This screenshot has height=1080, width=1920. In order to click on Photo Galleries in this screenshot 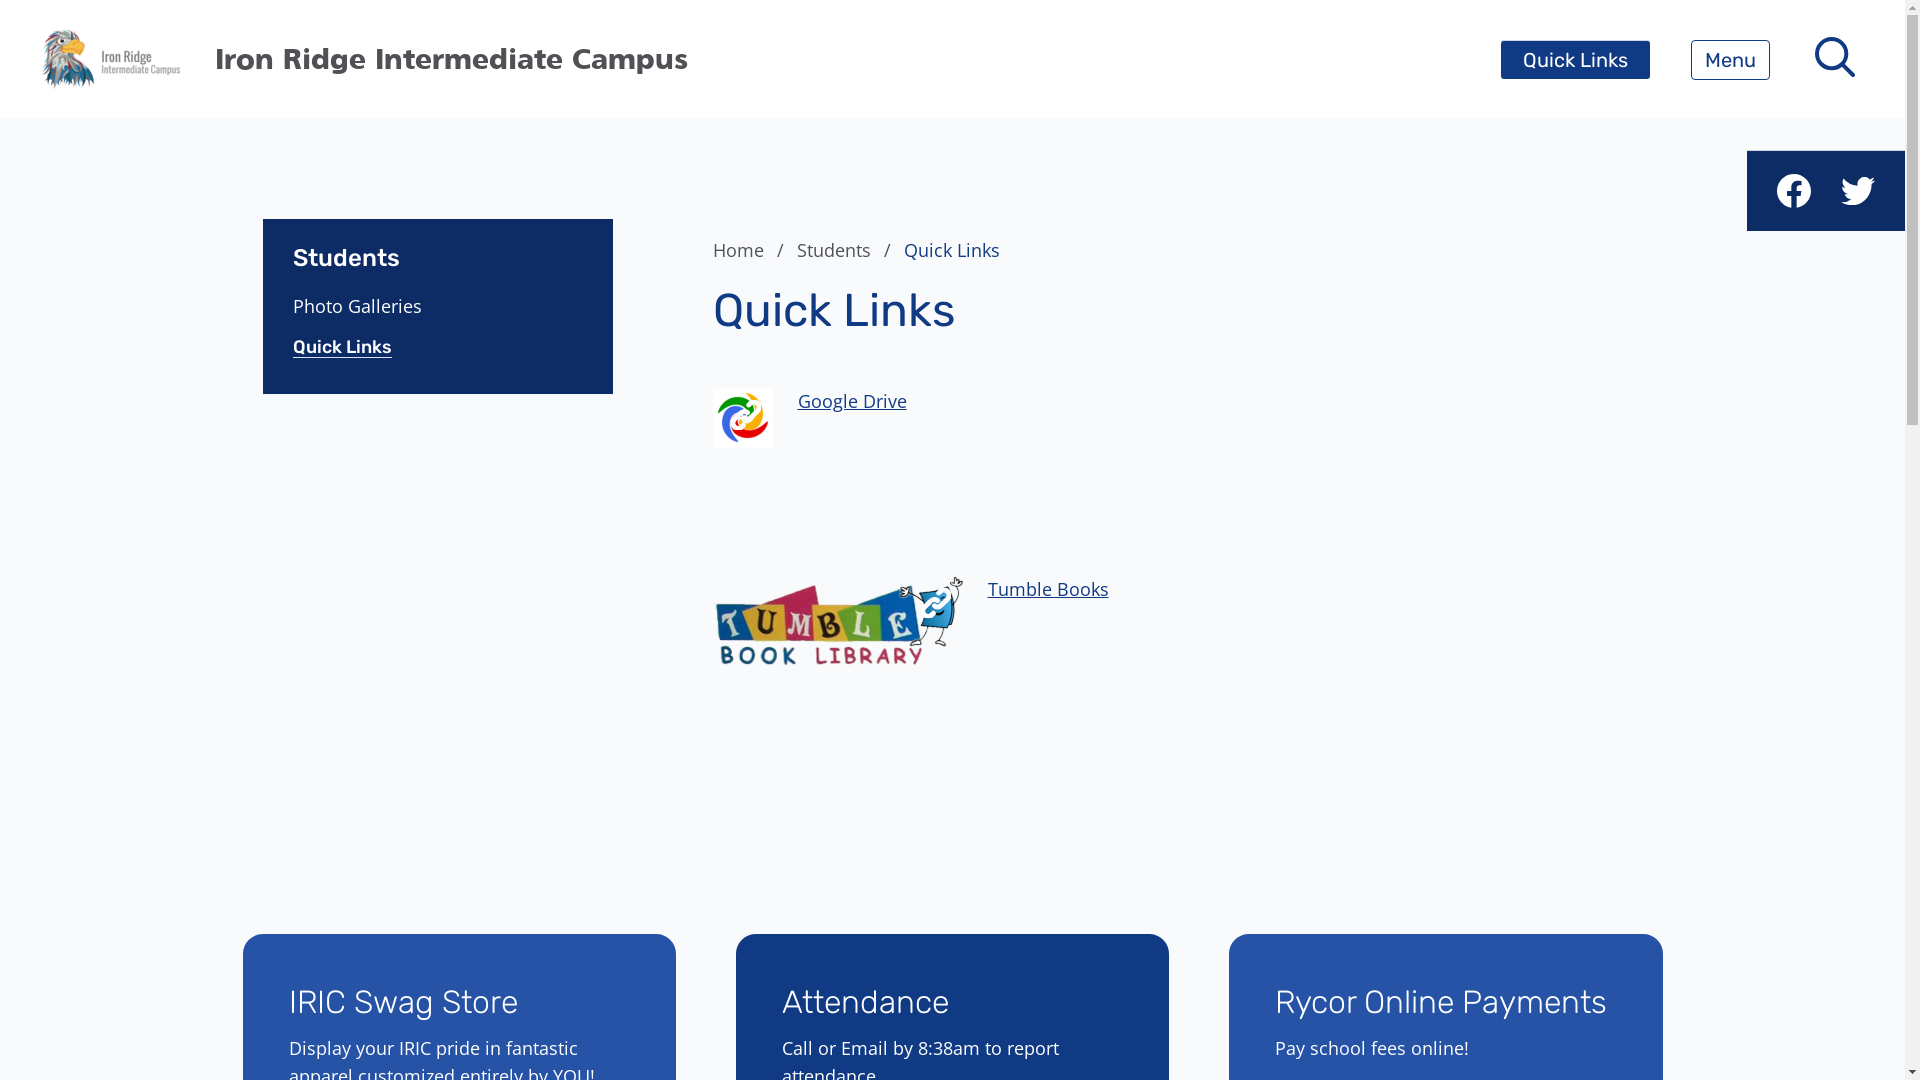, I will do `click(380, 306)`.